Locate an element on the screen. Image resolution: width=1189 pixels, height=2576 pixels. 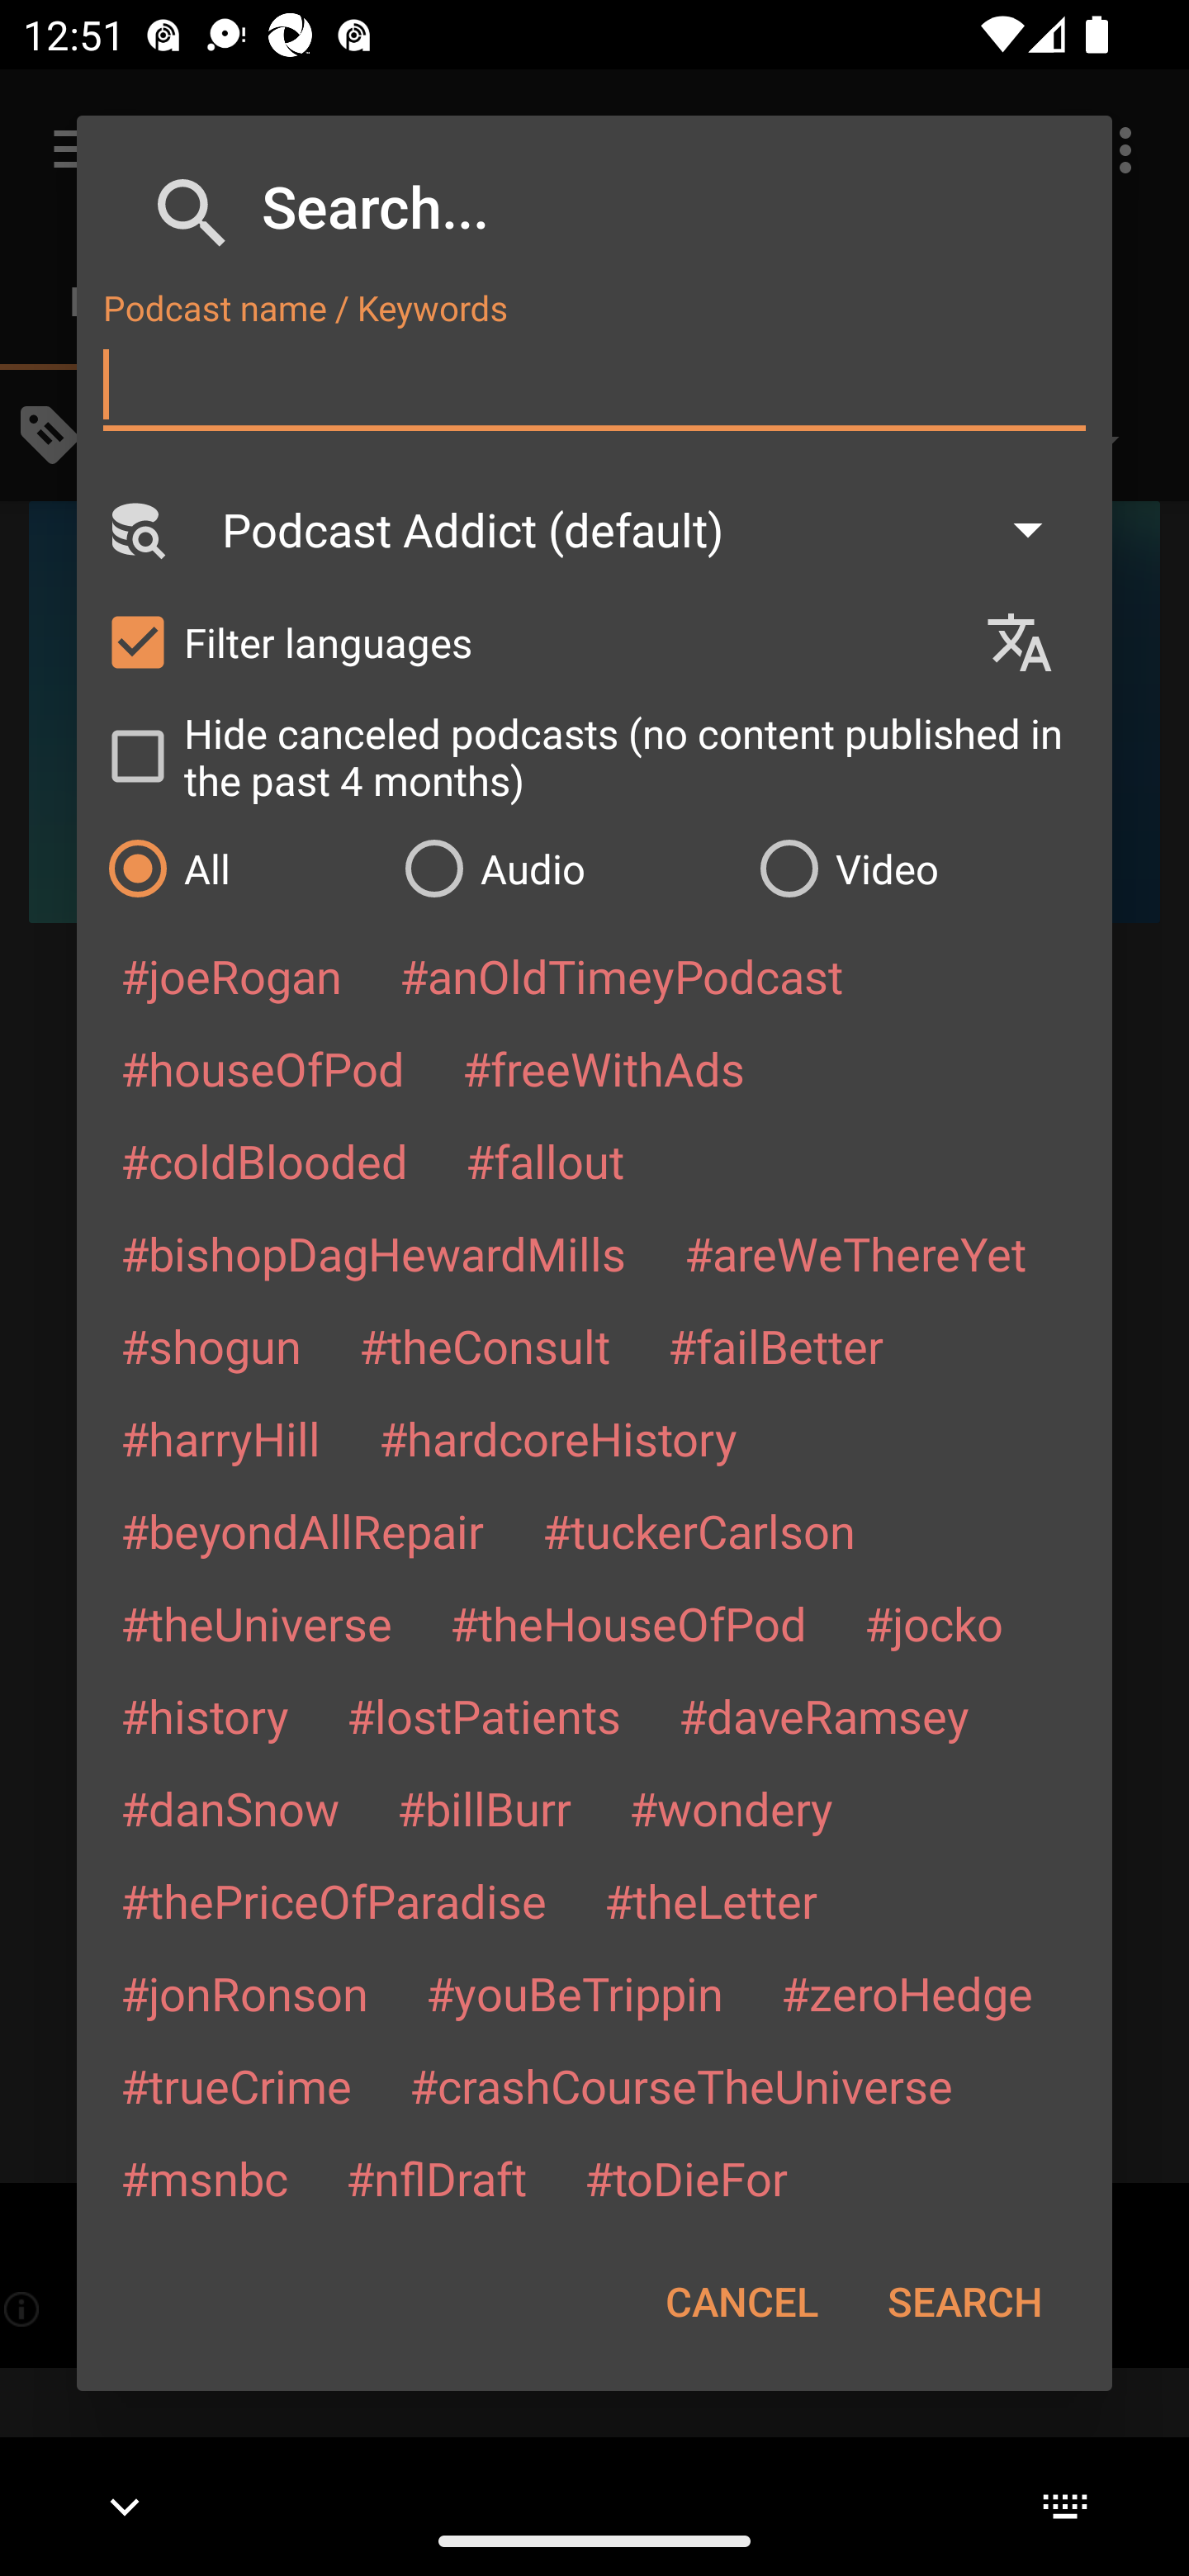
#theUniverse is located at coordinates (256, 1623).